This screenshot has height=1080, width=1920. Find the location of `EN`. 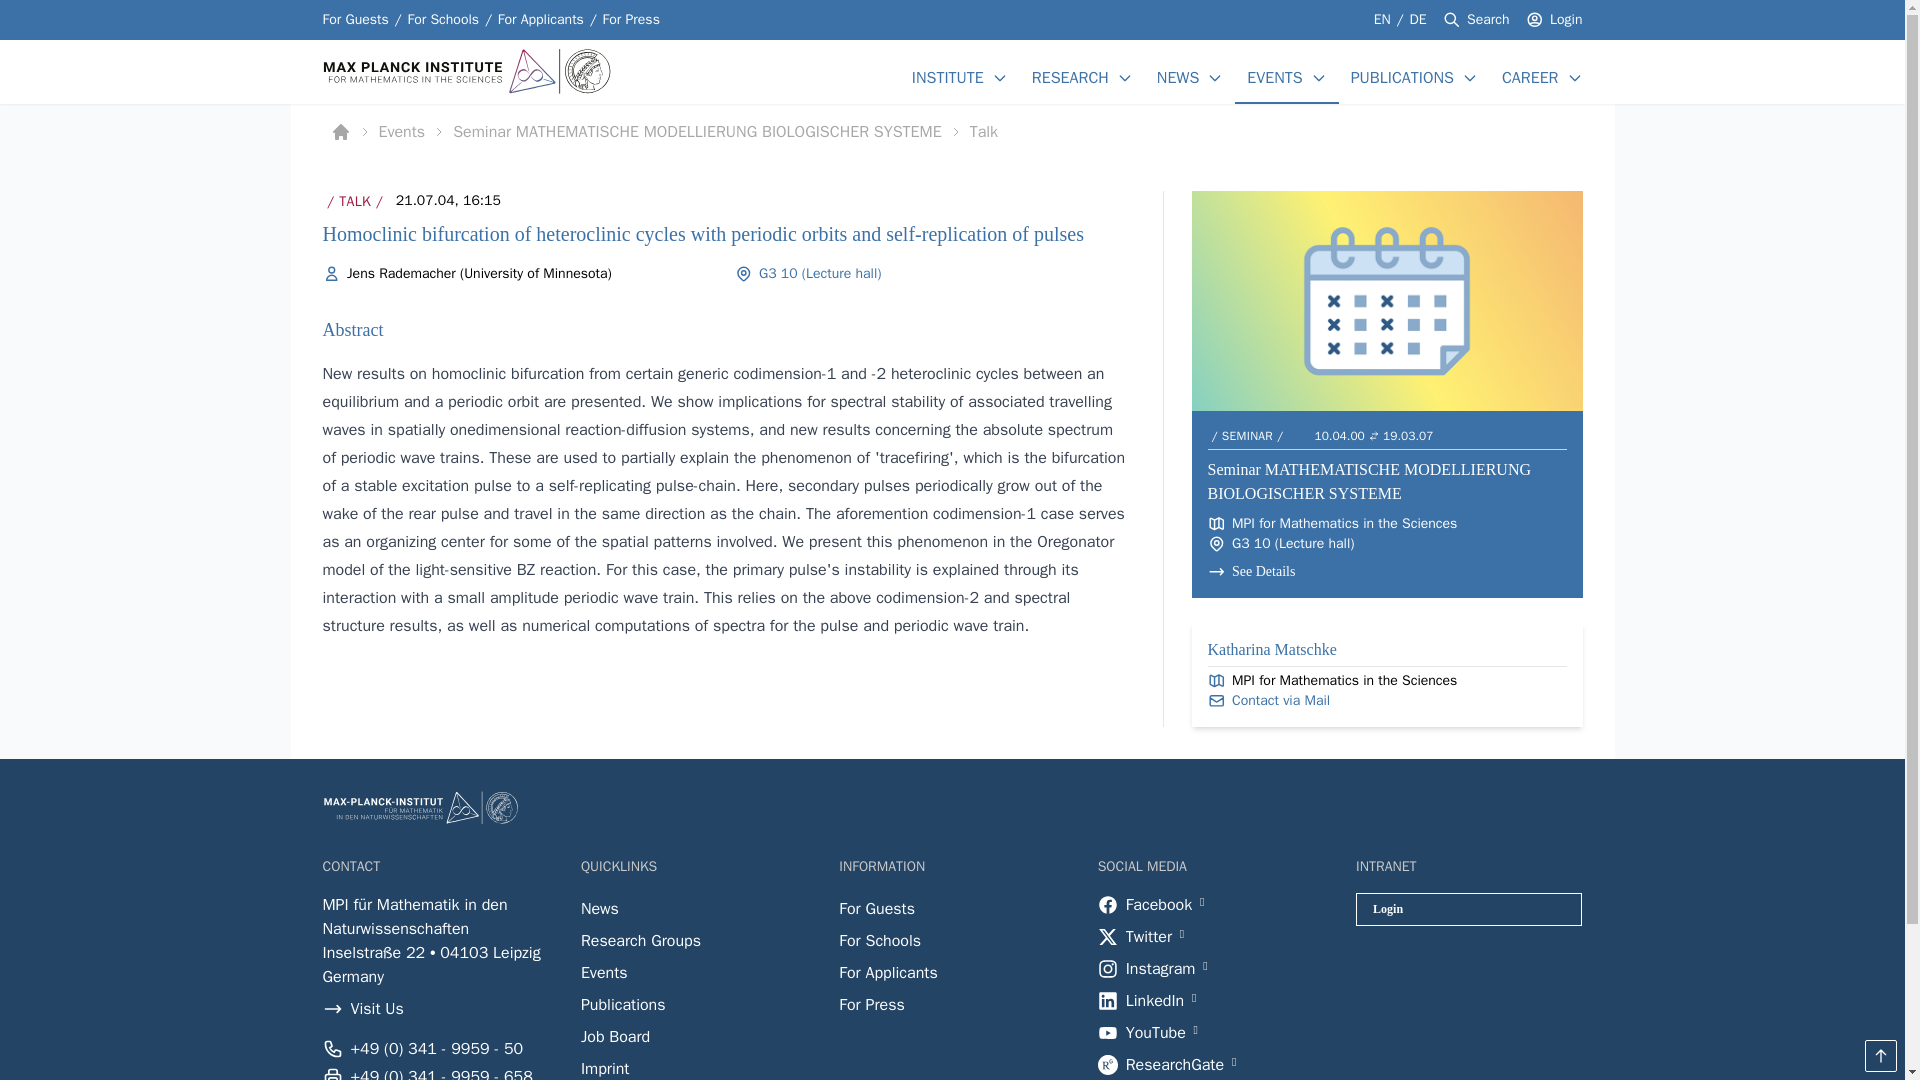

EN is located at coordinates (1384, 19).